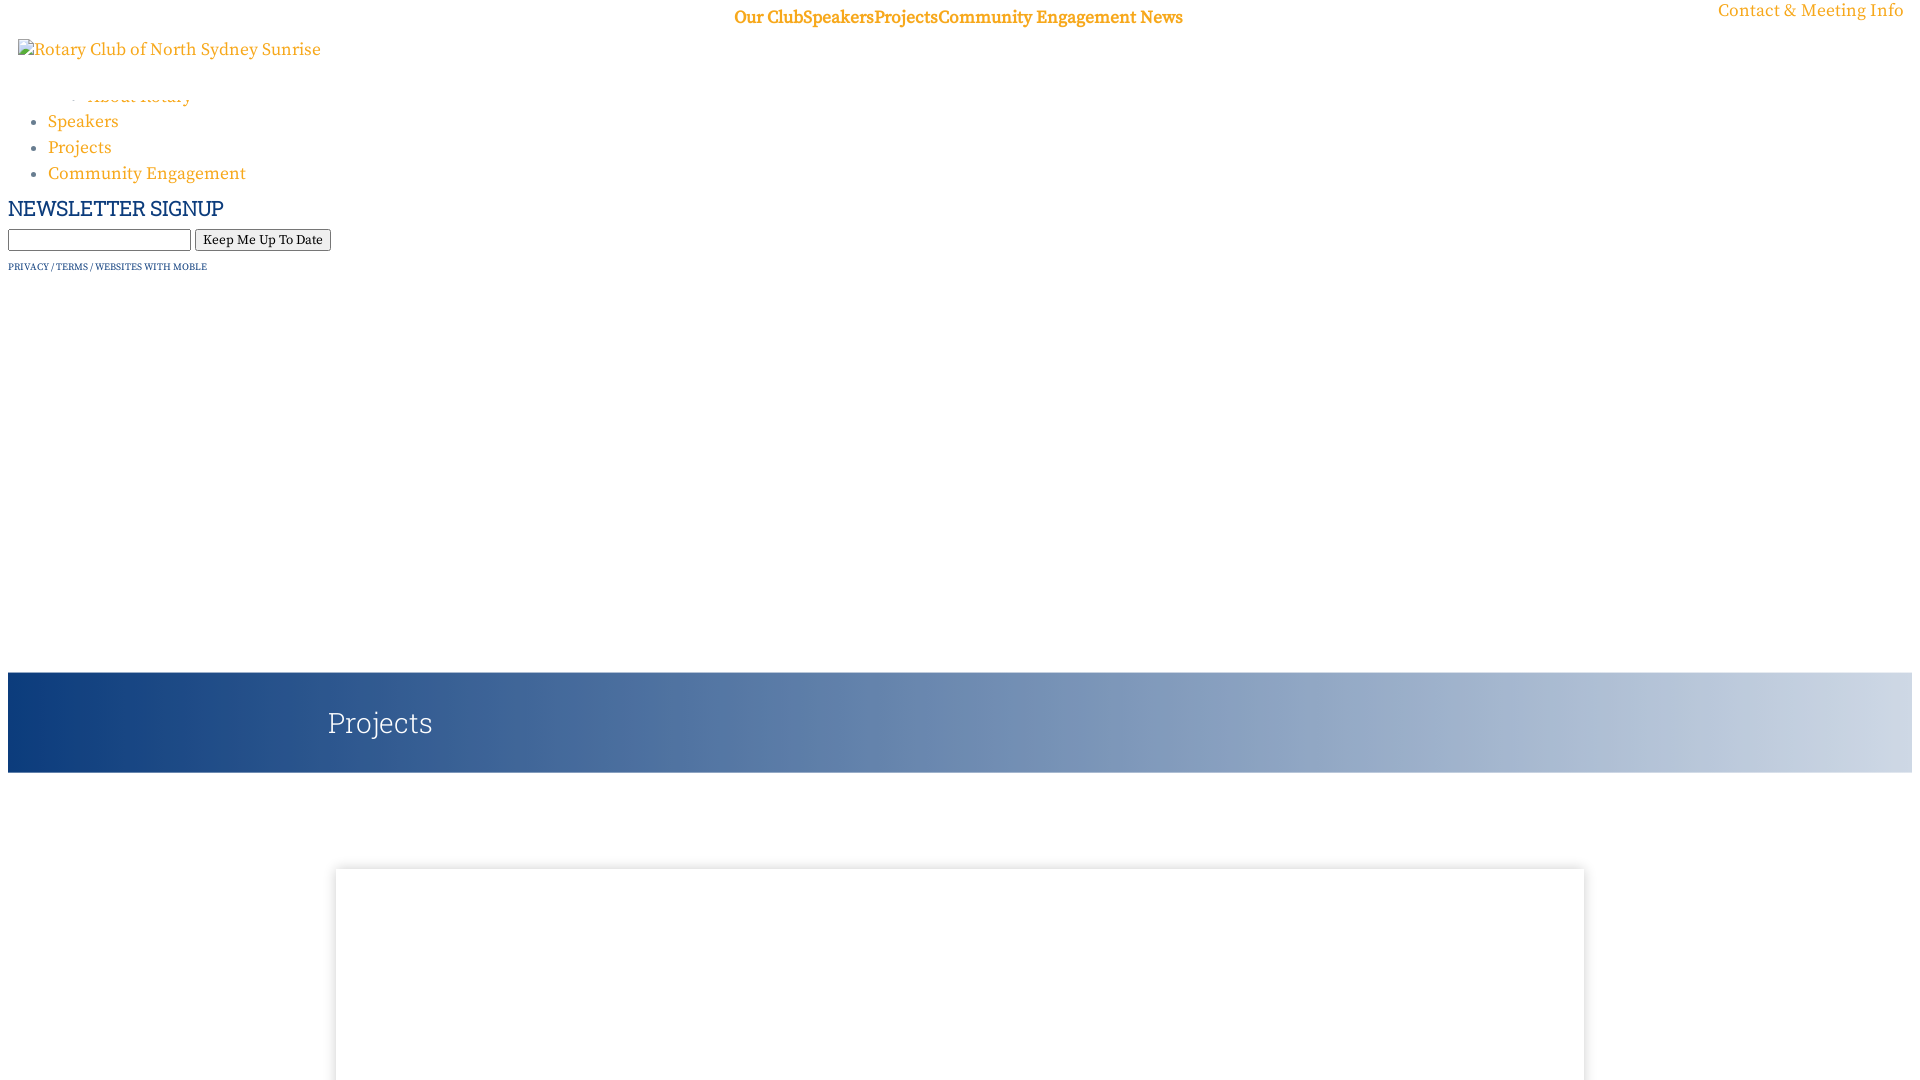 The width and height of the screenshot is (1920, 1080). What do you see at coordinates (140, 97) in the screenshot?
I see `About Rotary` at bounding box center [140, 97].